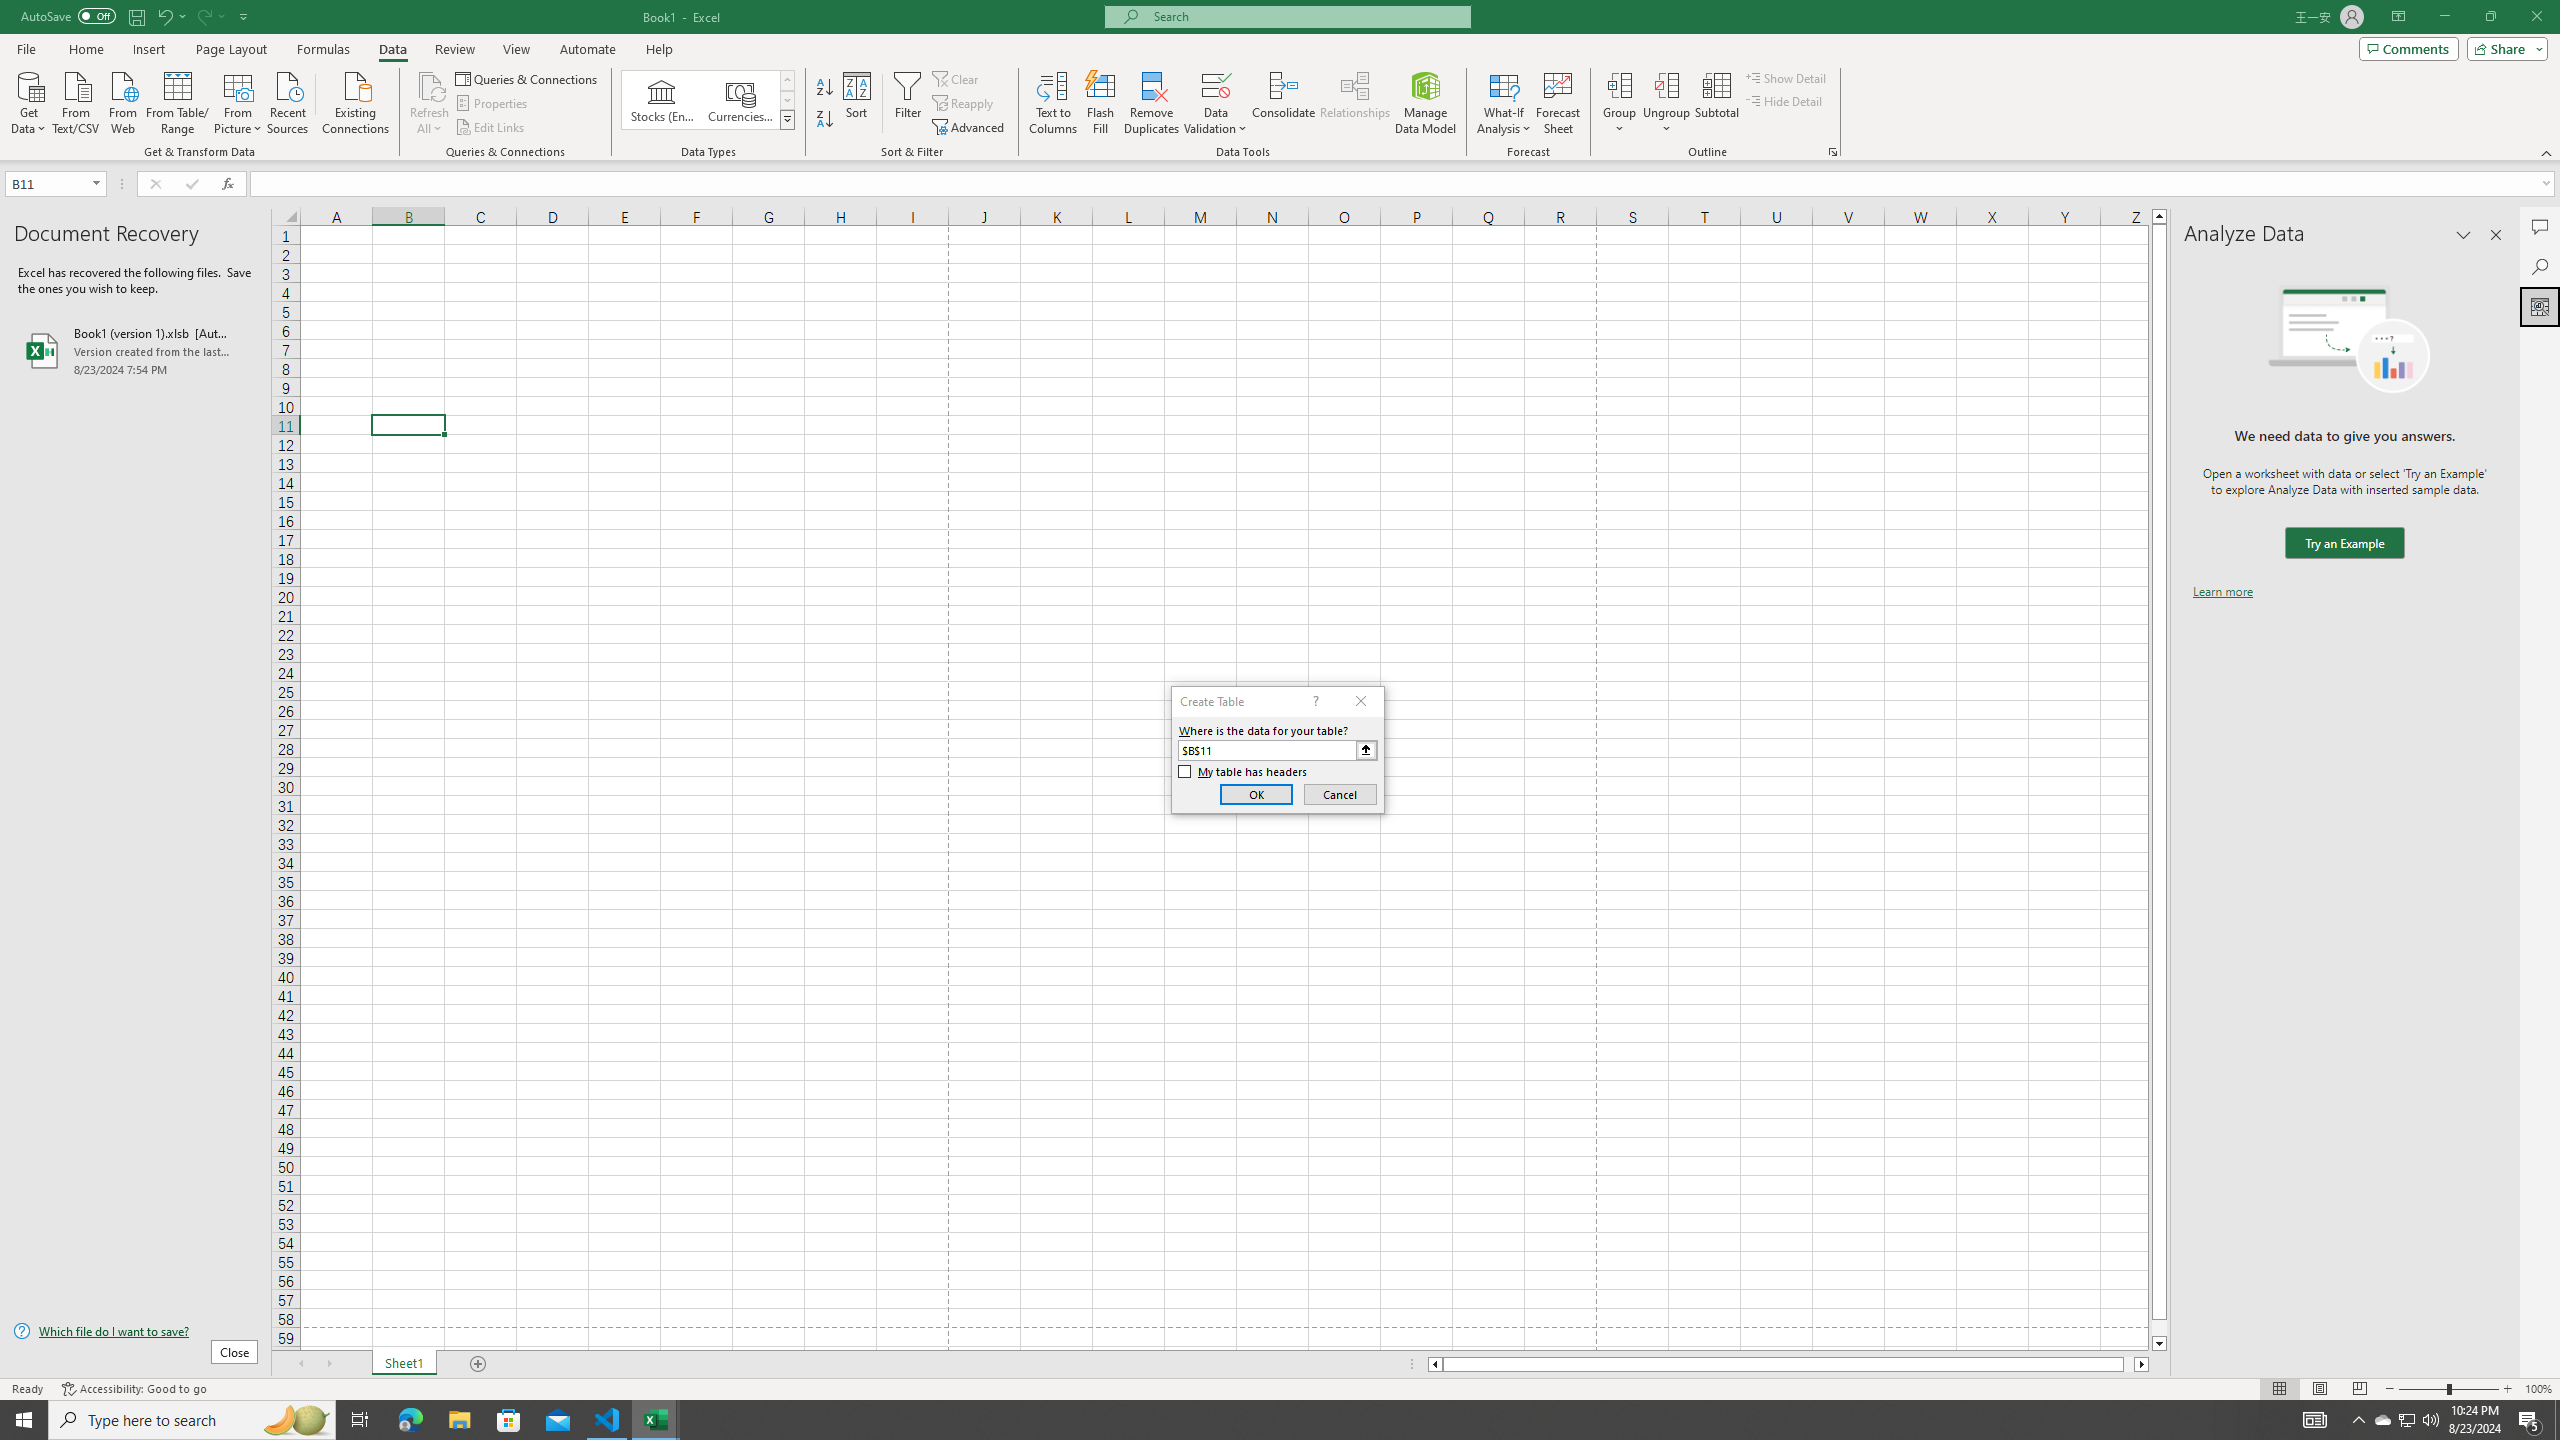 This screenshot has width=2560, height=1440. Describe the element at coordinates (2540, 266) in the screenshot. I see `Search` at that location.